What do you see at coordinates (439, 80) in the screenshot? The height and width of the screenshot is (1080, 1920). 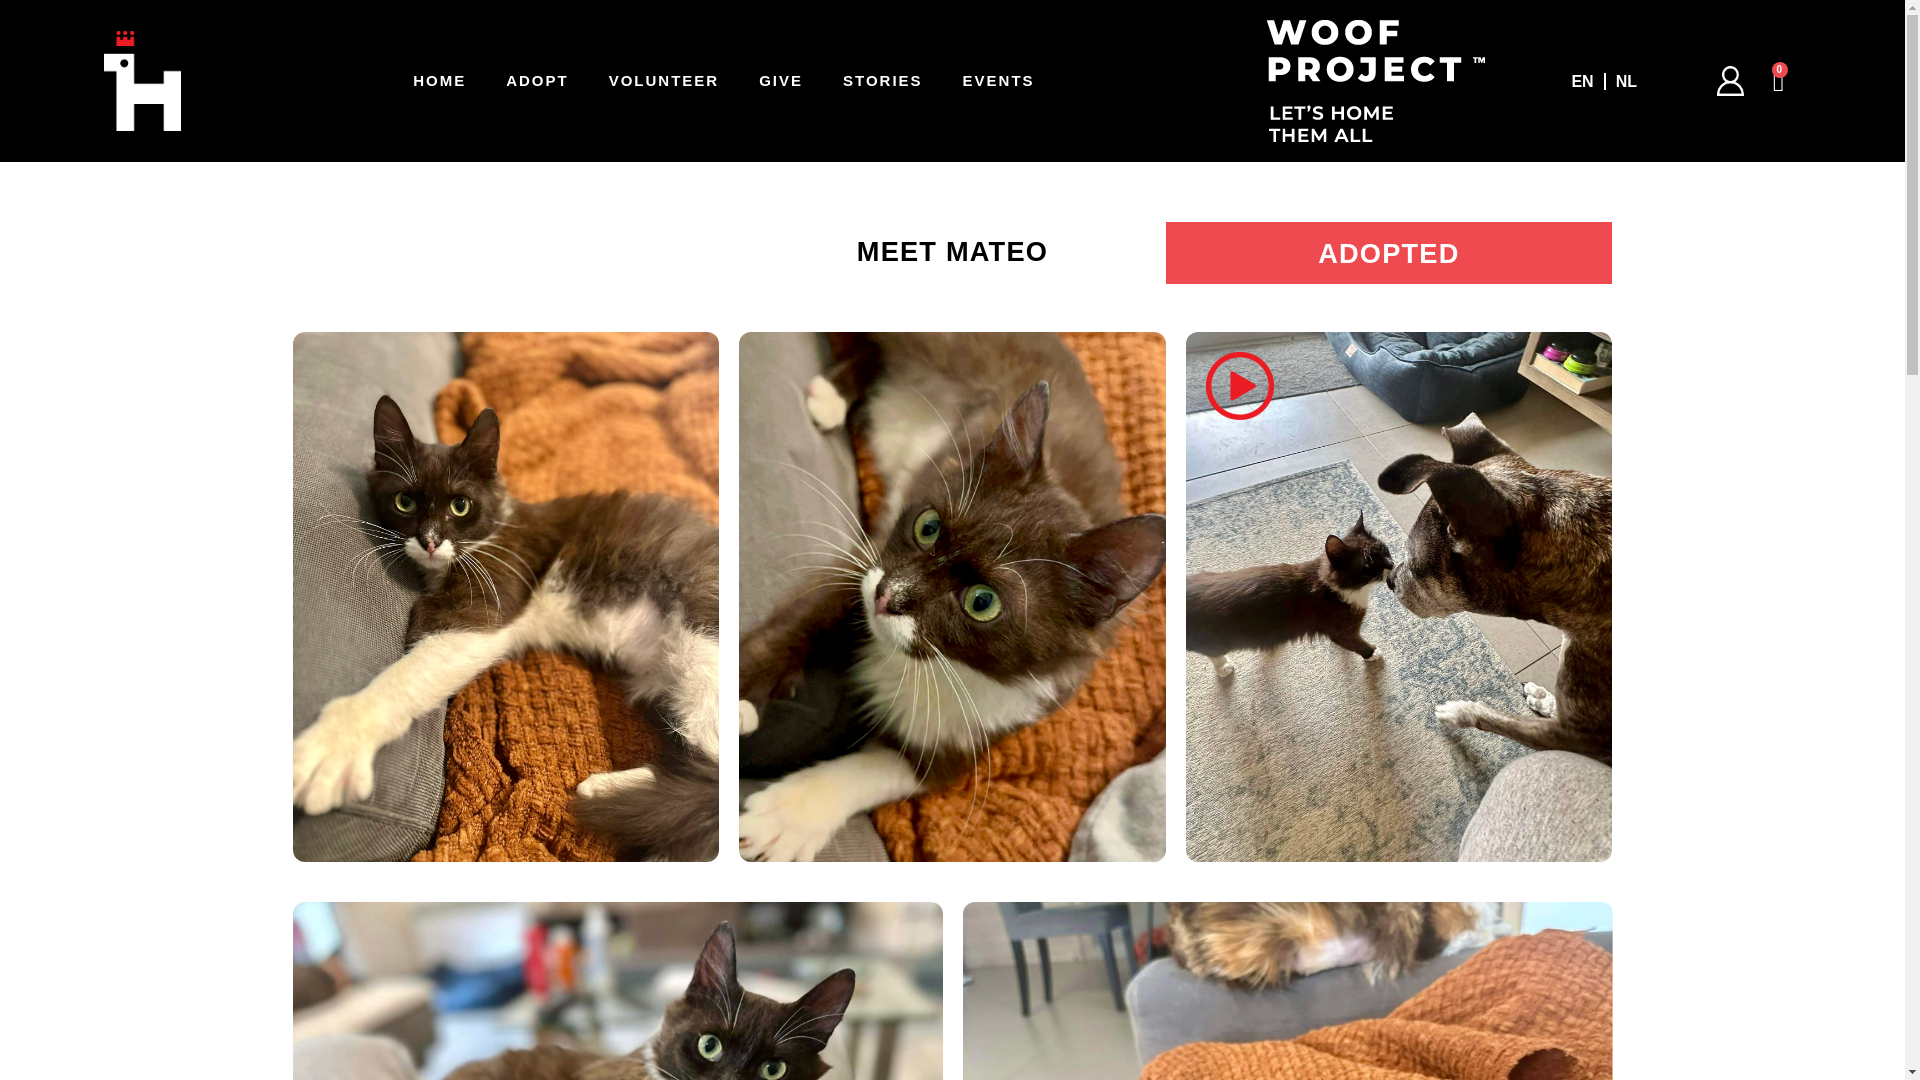 I see `HOME` at bounding box center [439, 80].